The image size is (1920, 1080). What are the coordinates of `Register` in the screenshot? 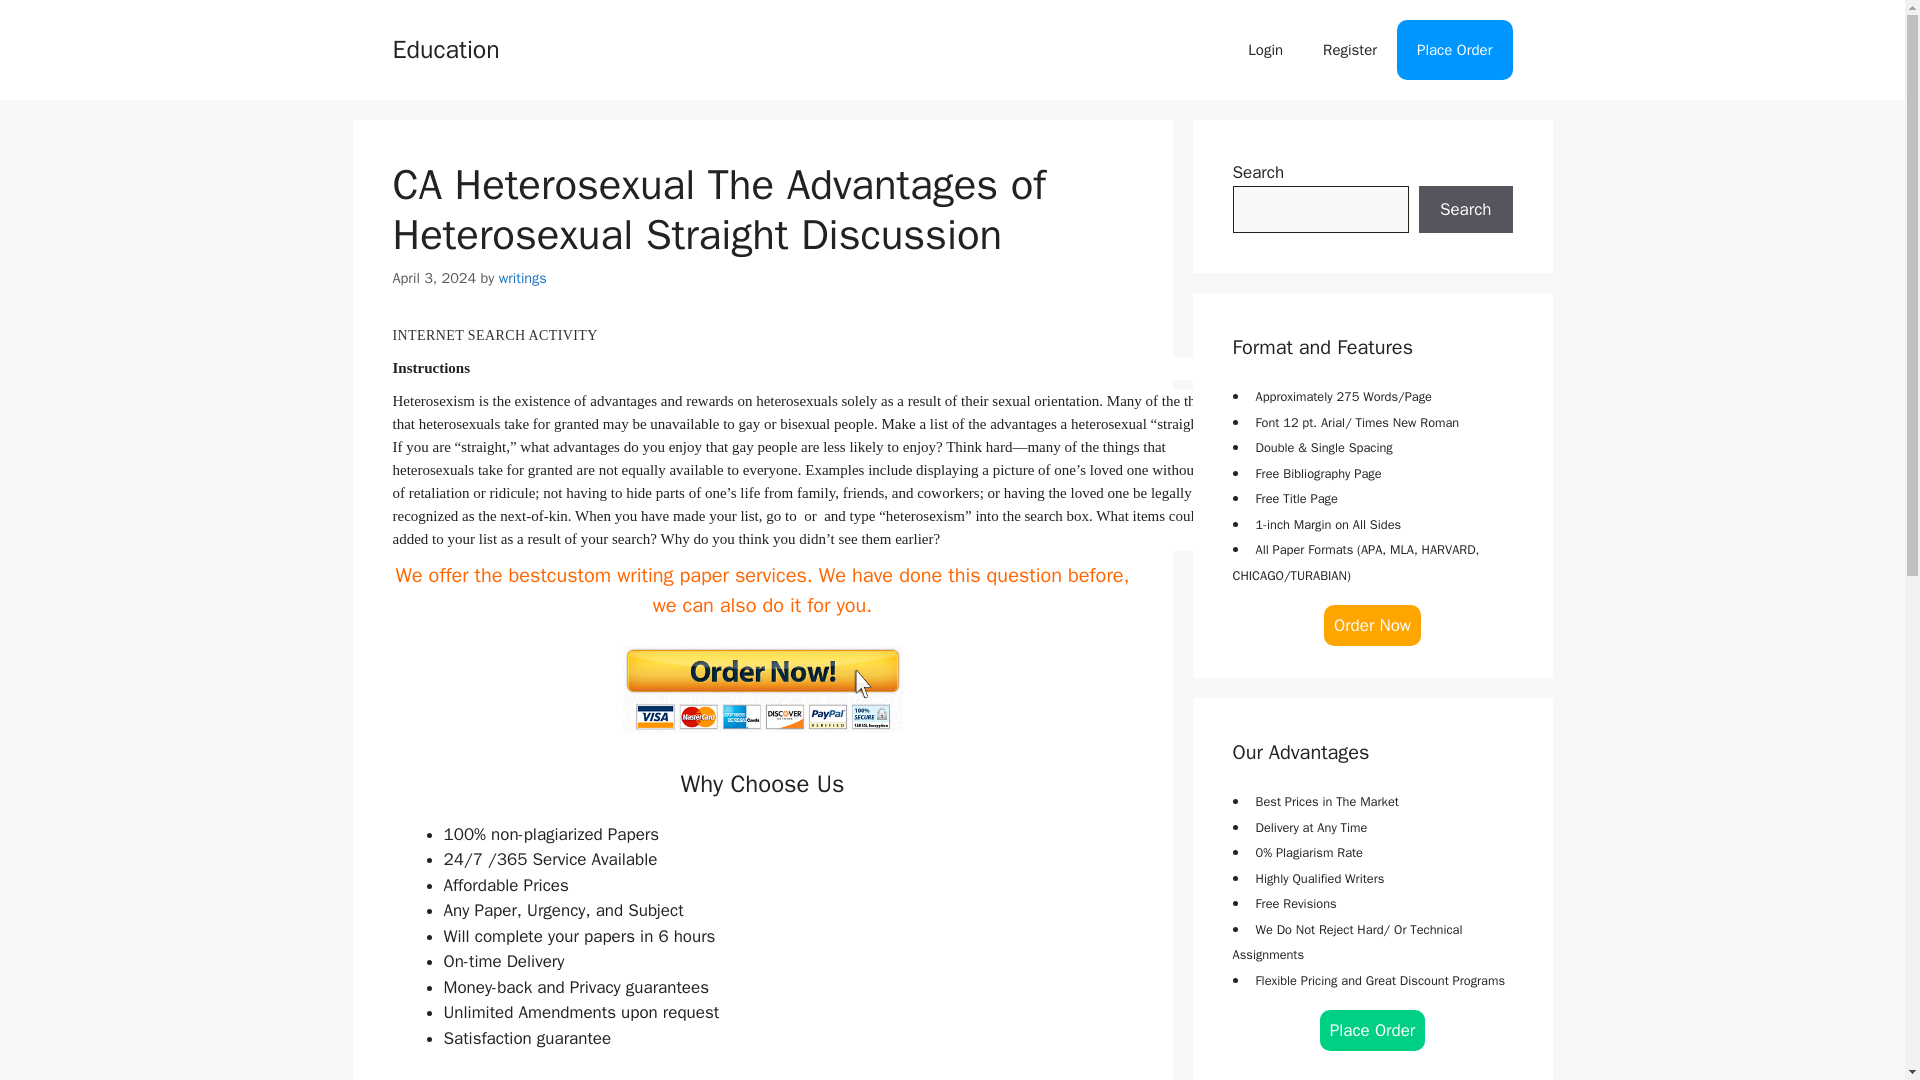 It's located at (1350, 50).